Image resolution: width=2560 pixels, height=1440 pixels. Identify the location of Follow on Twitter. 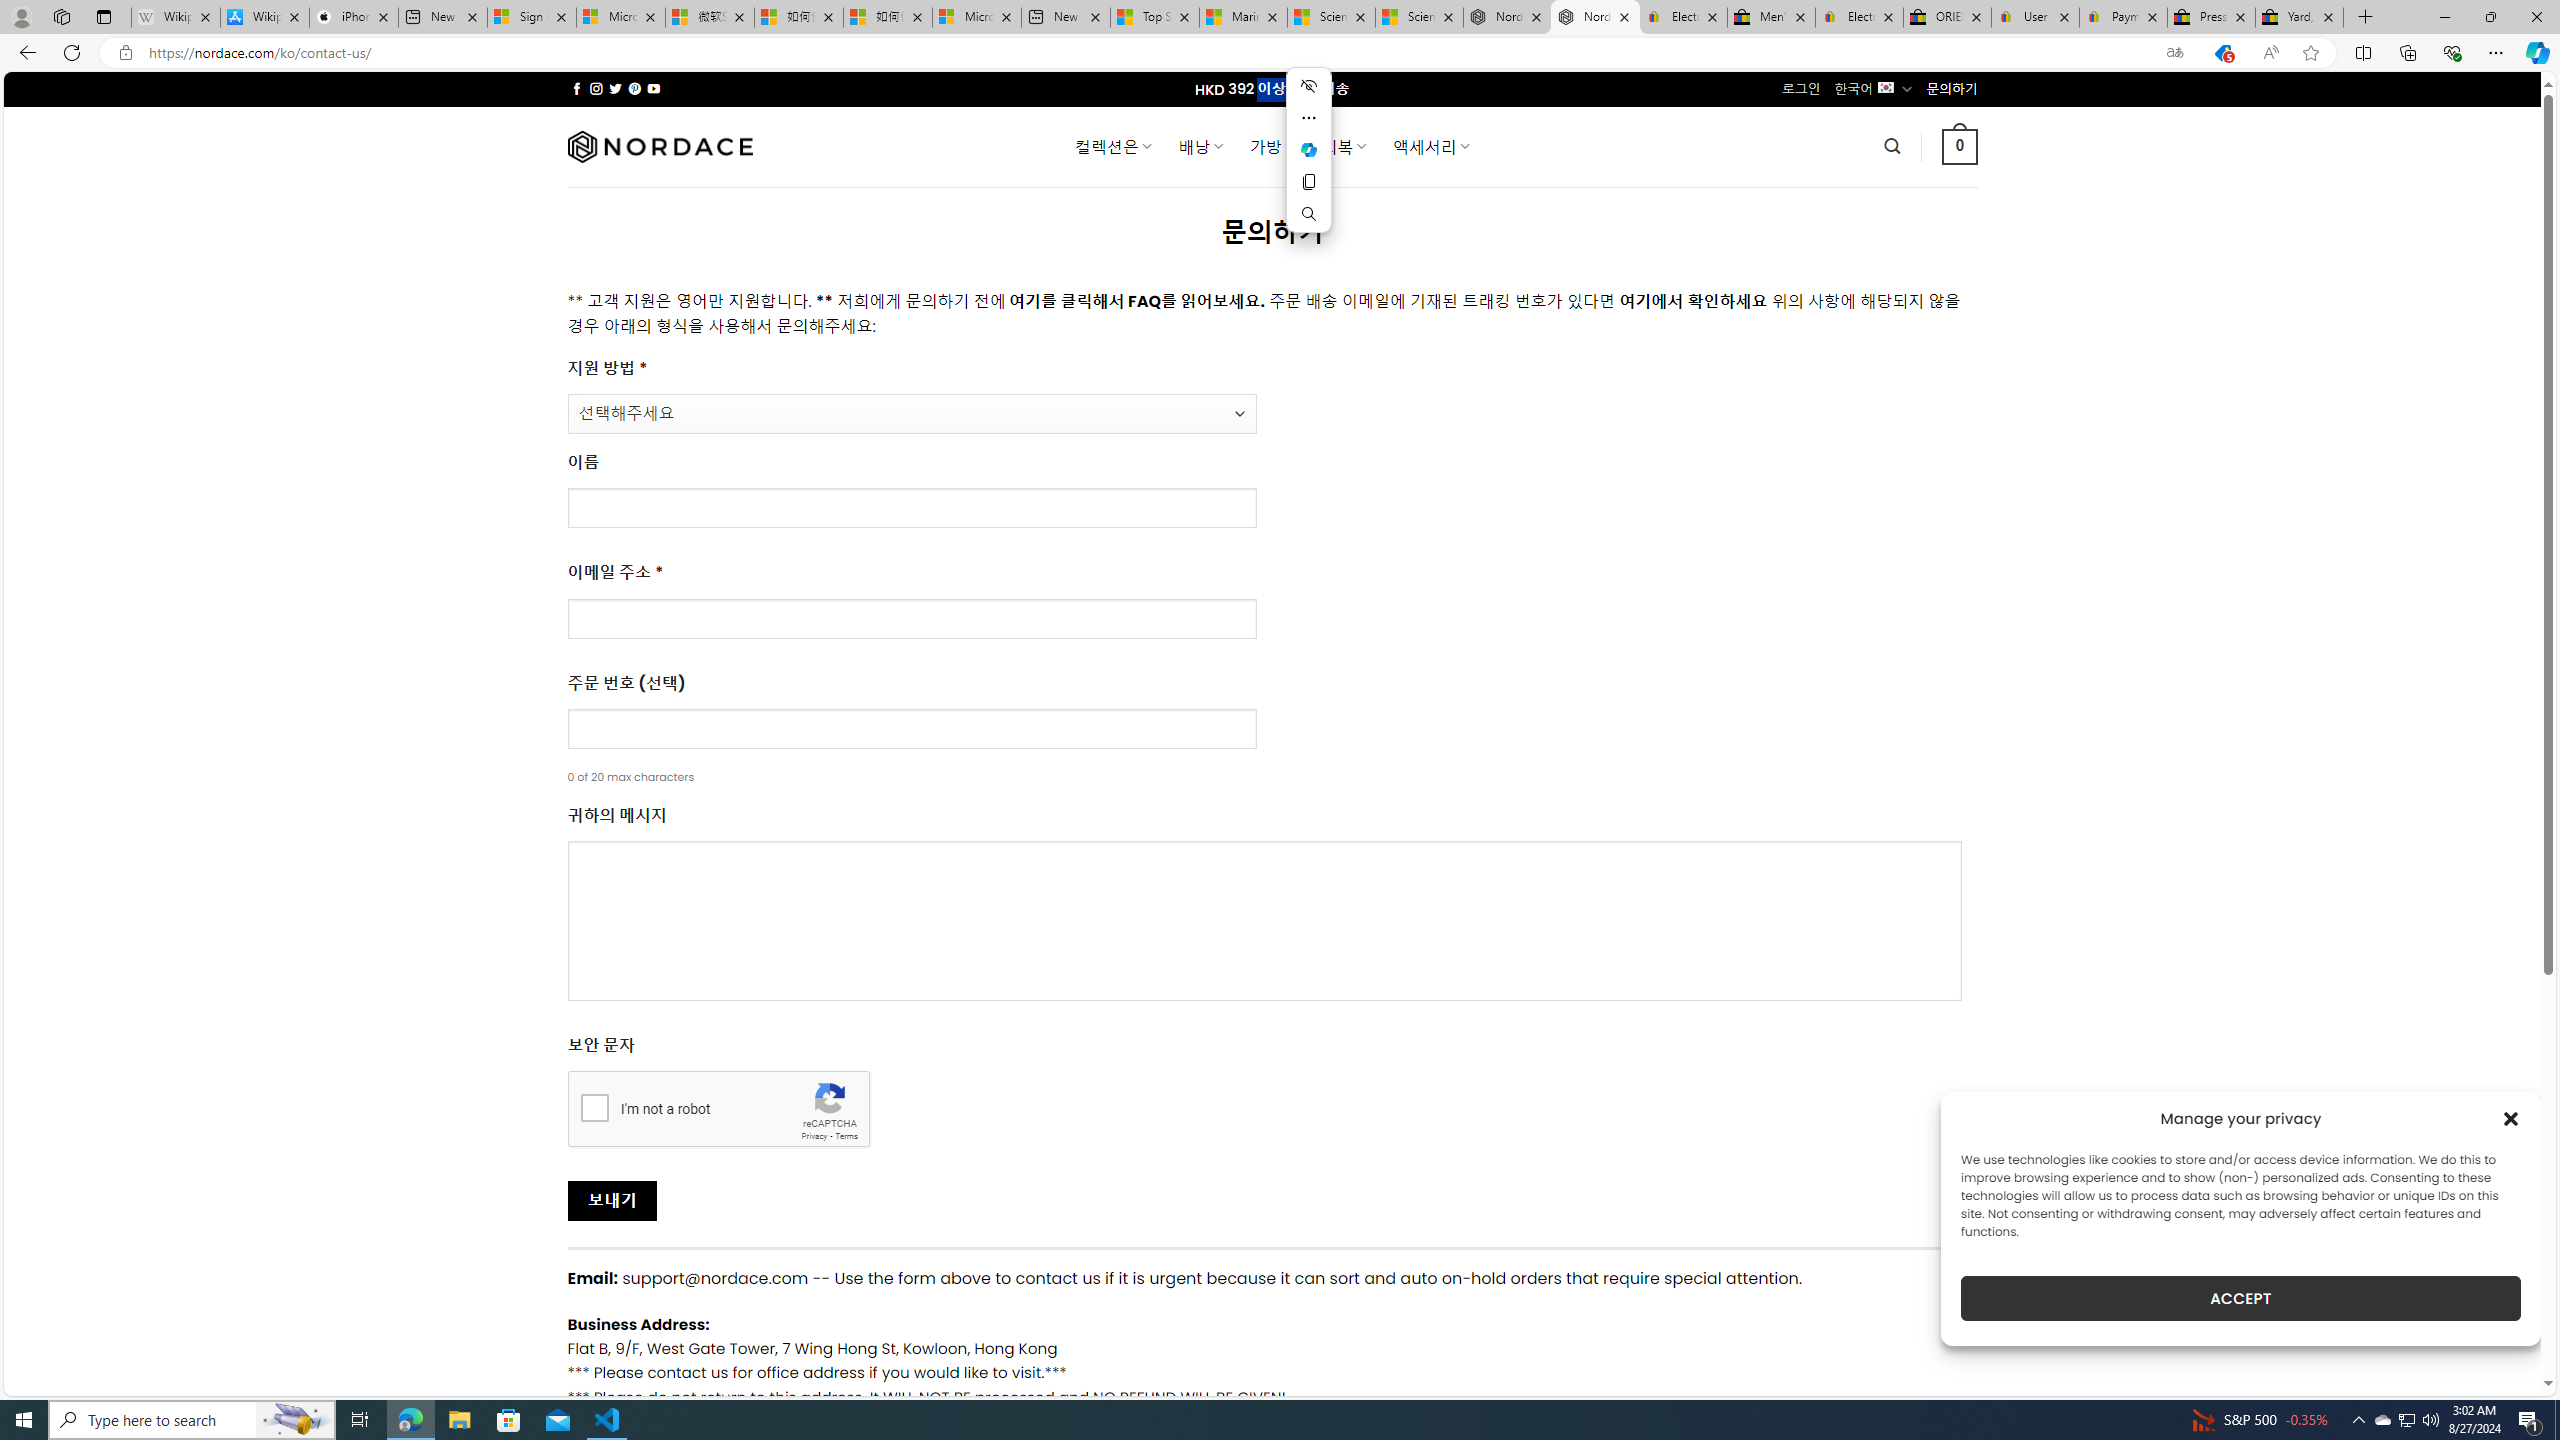
(616, 88).